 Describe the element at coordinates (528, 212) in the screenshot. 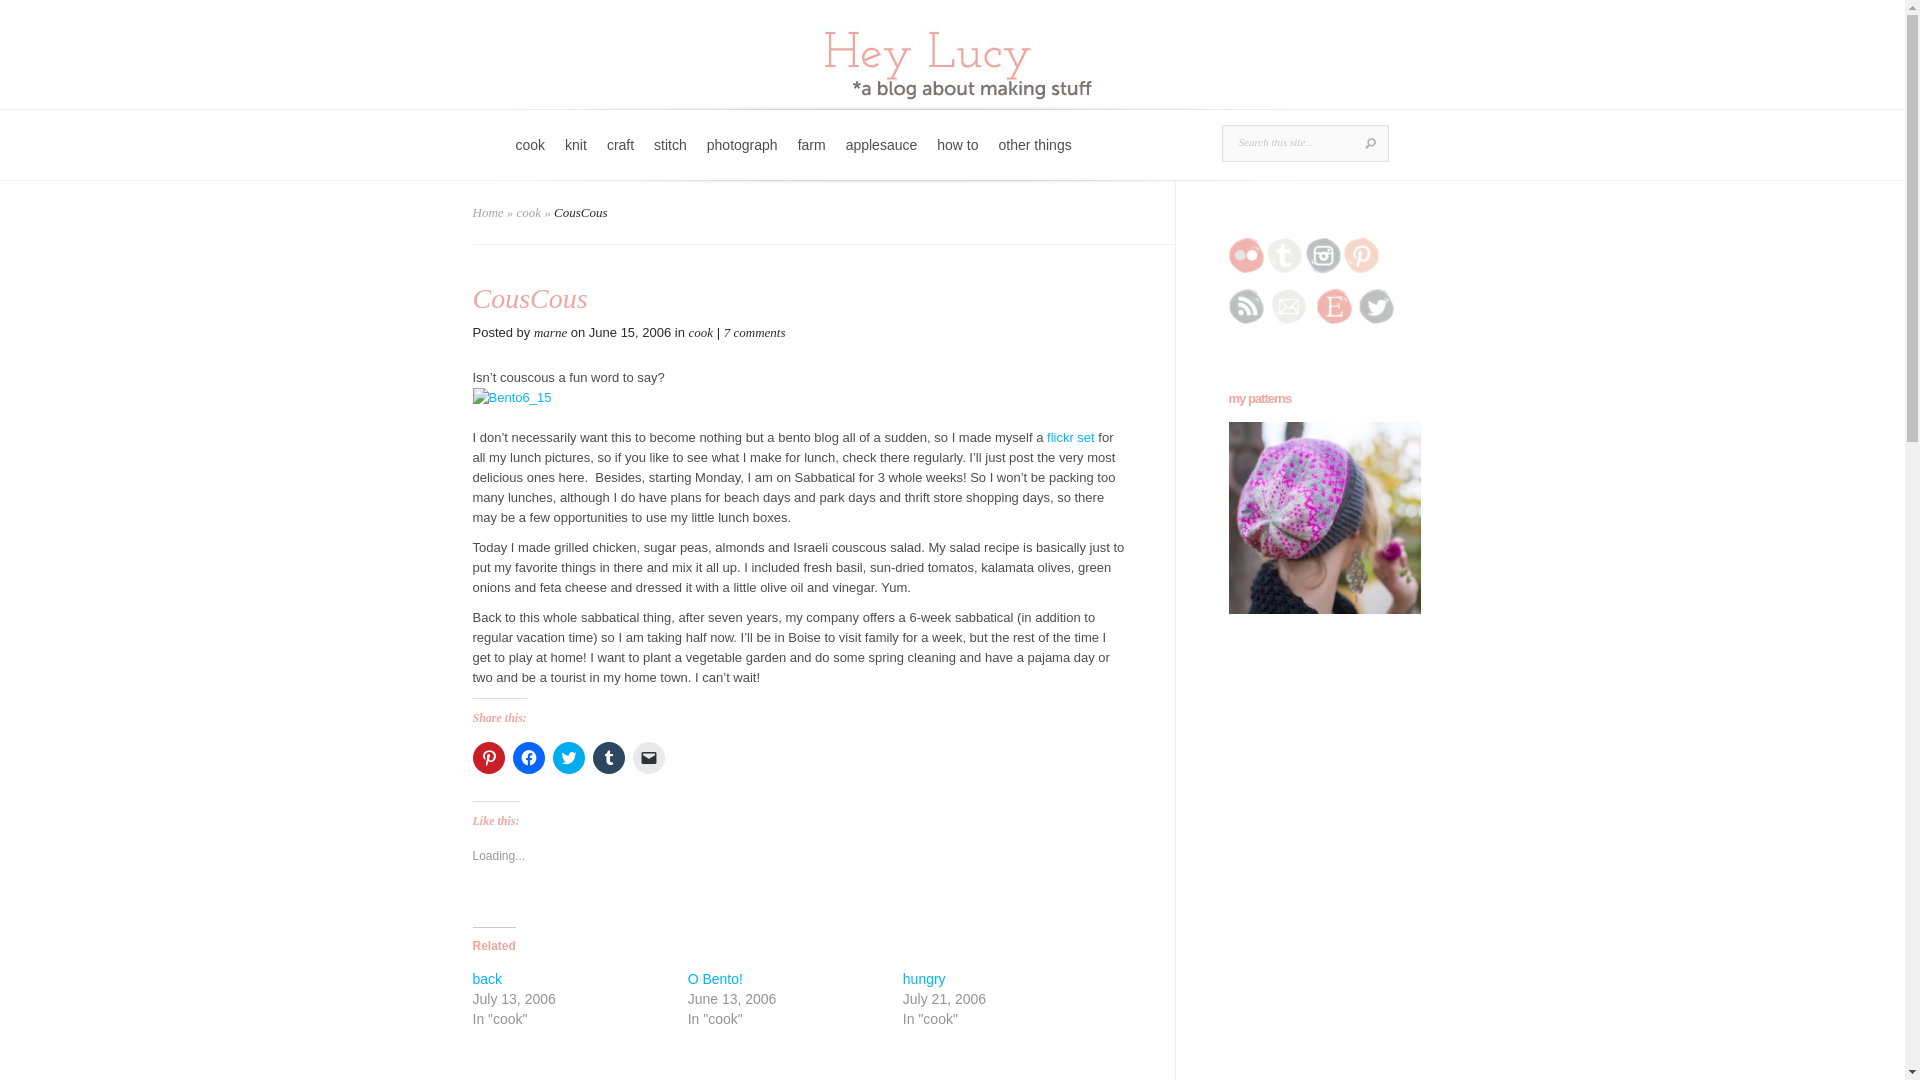

I see `cook` at that location.